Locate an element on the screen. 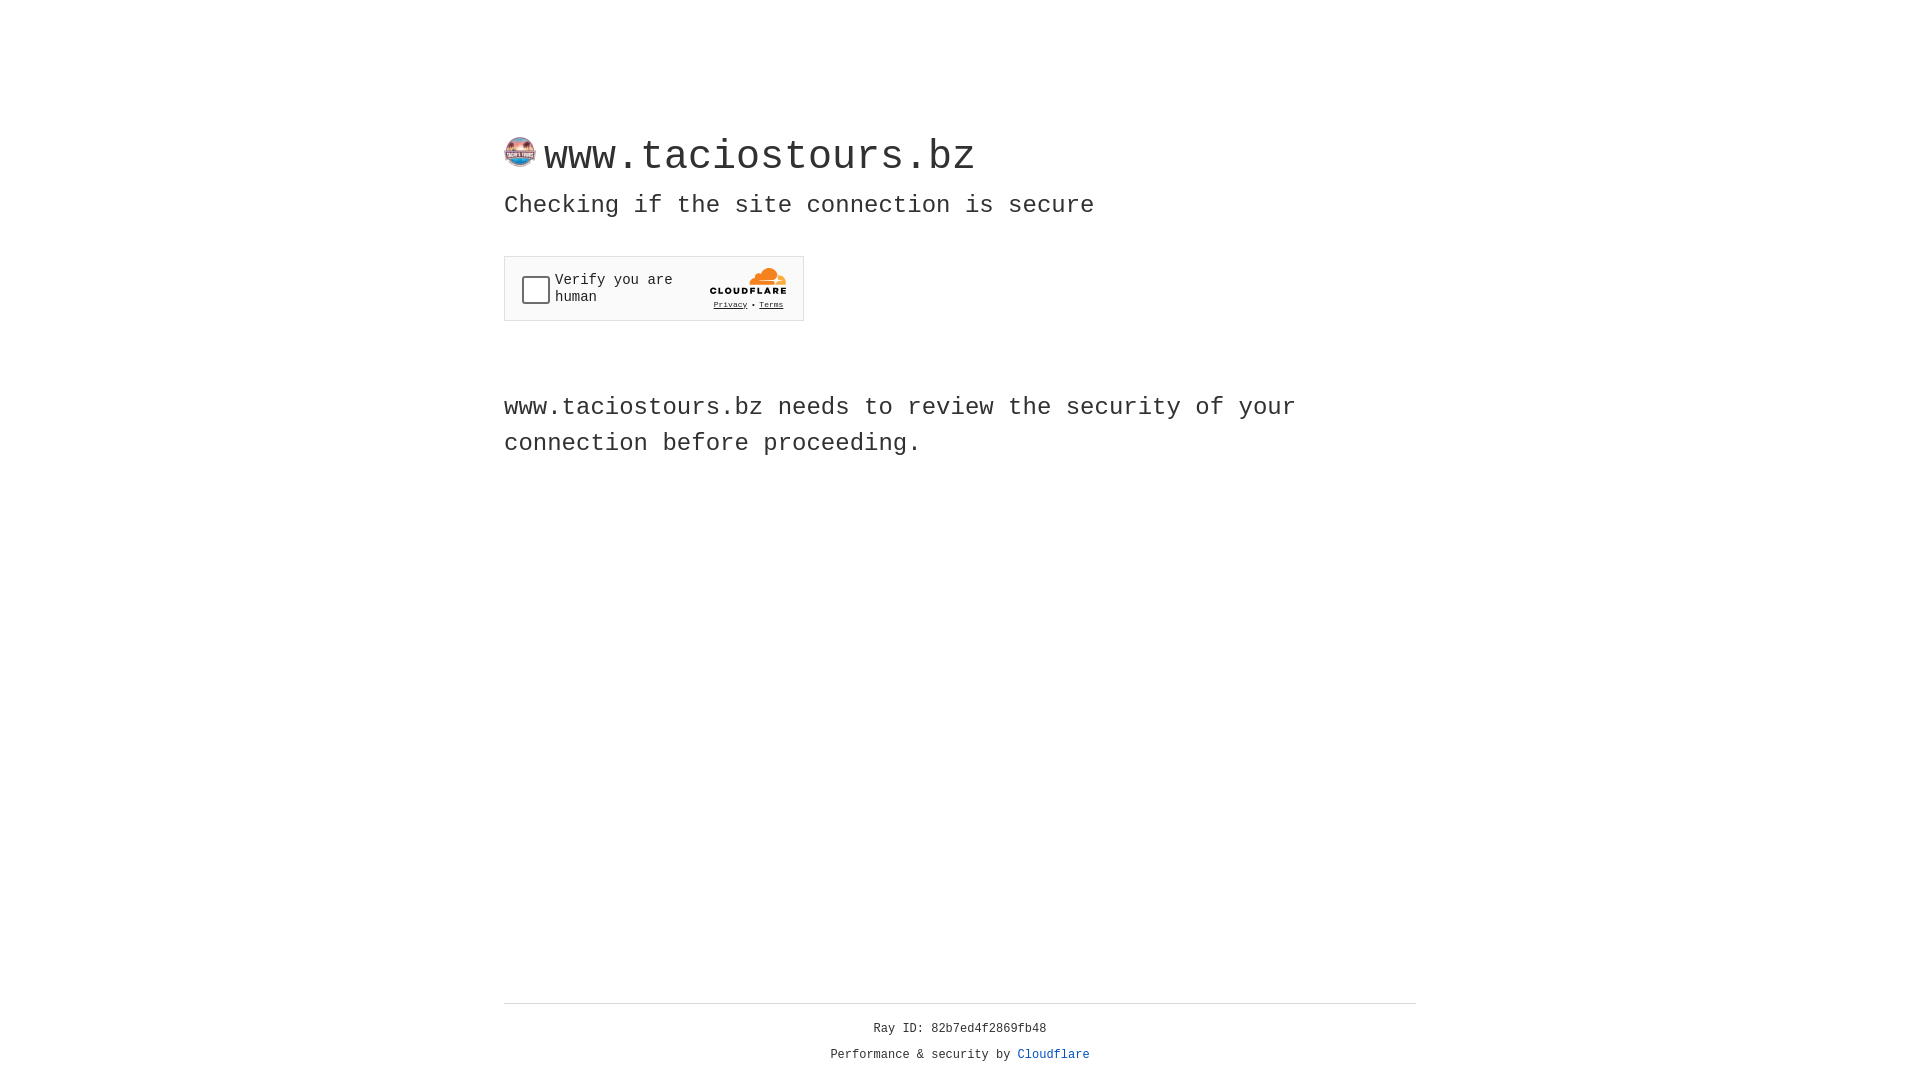  Cloudflare is located at coordinates (1054, 1055).